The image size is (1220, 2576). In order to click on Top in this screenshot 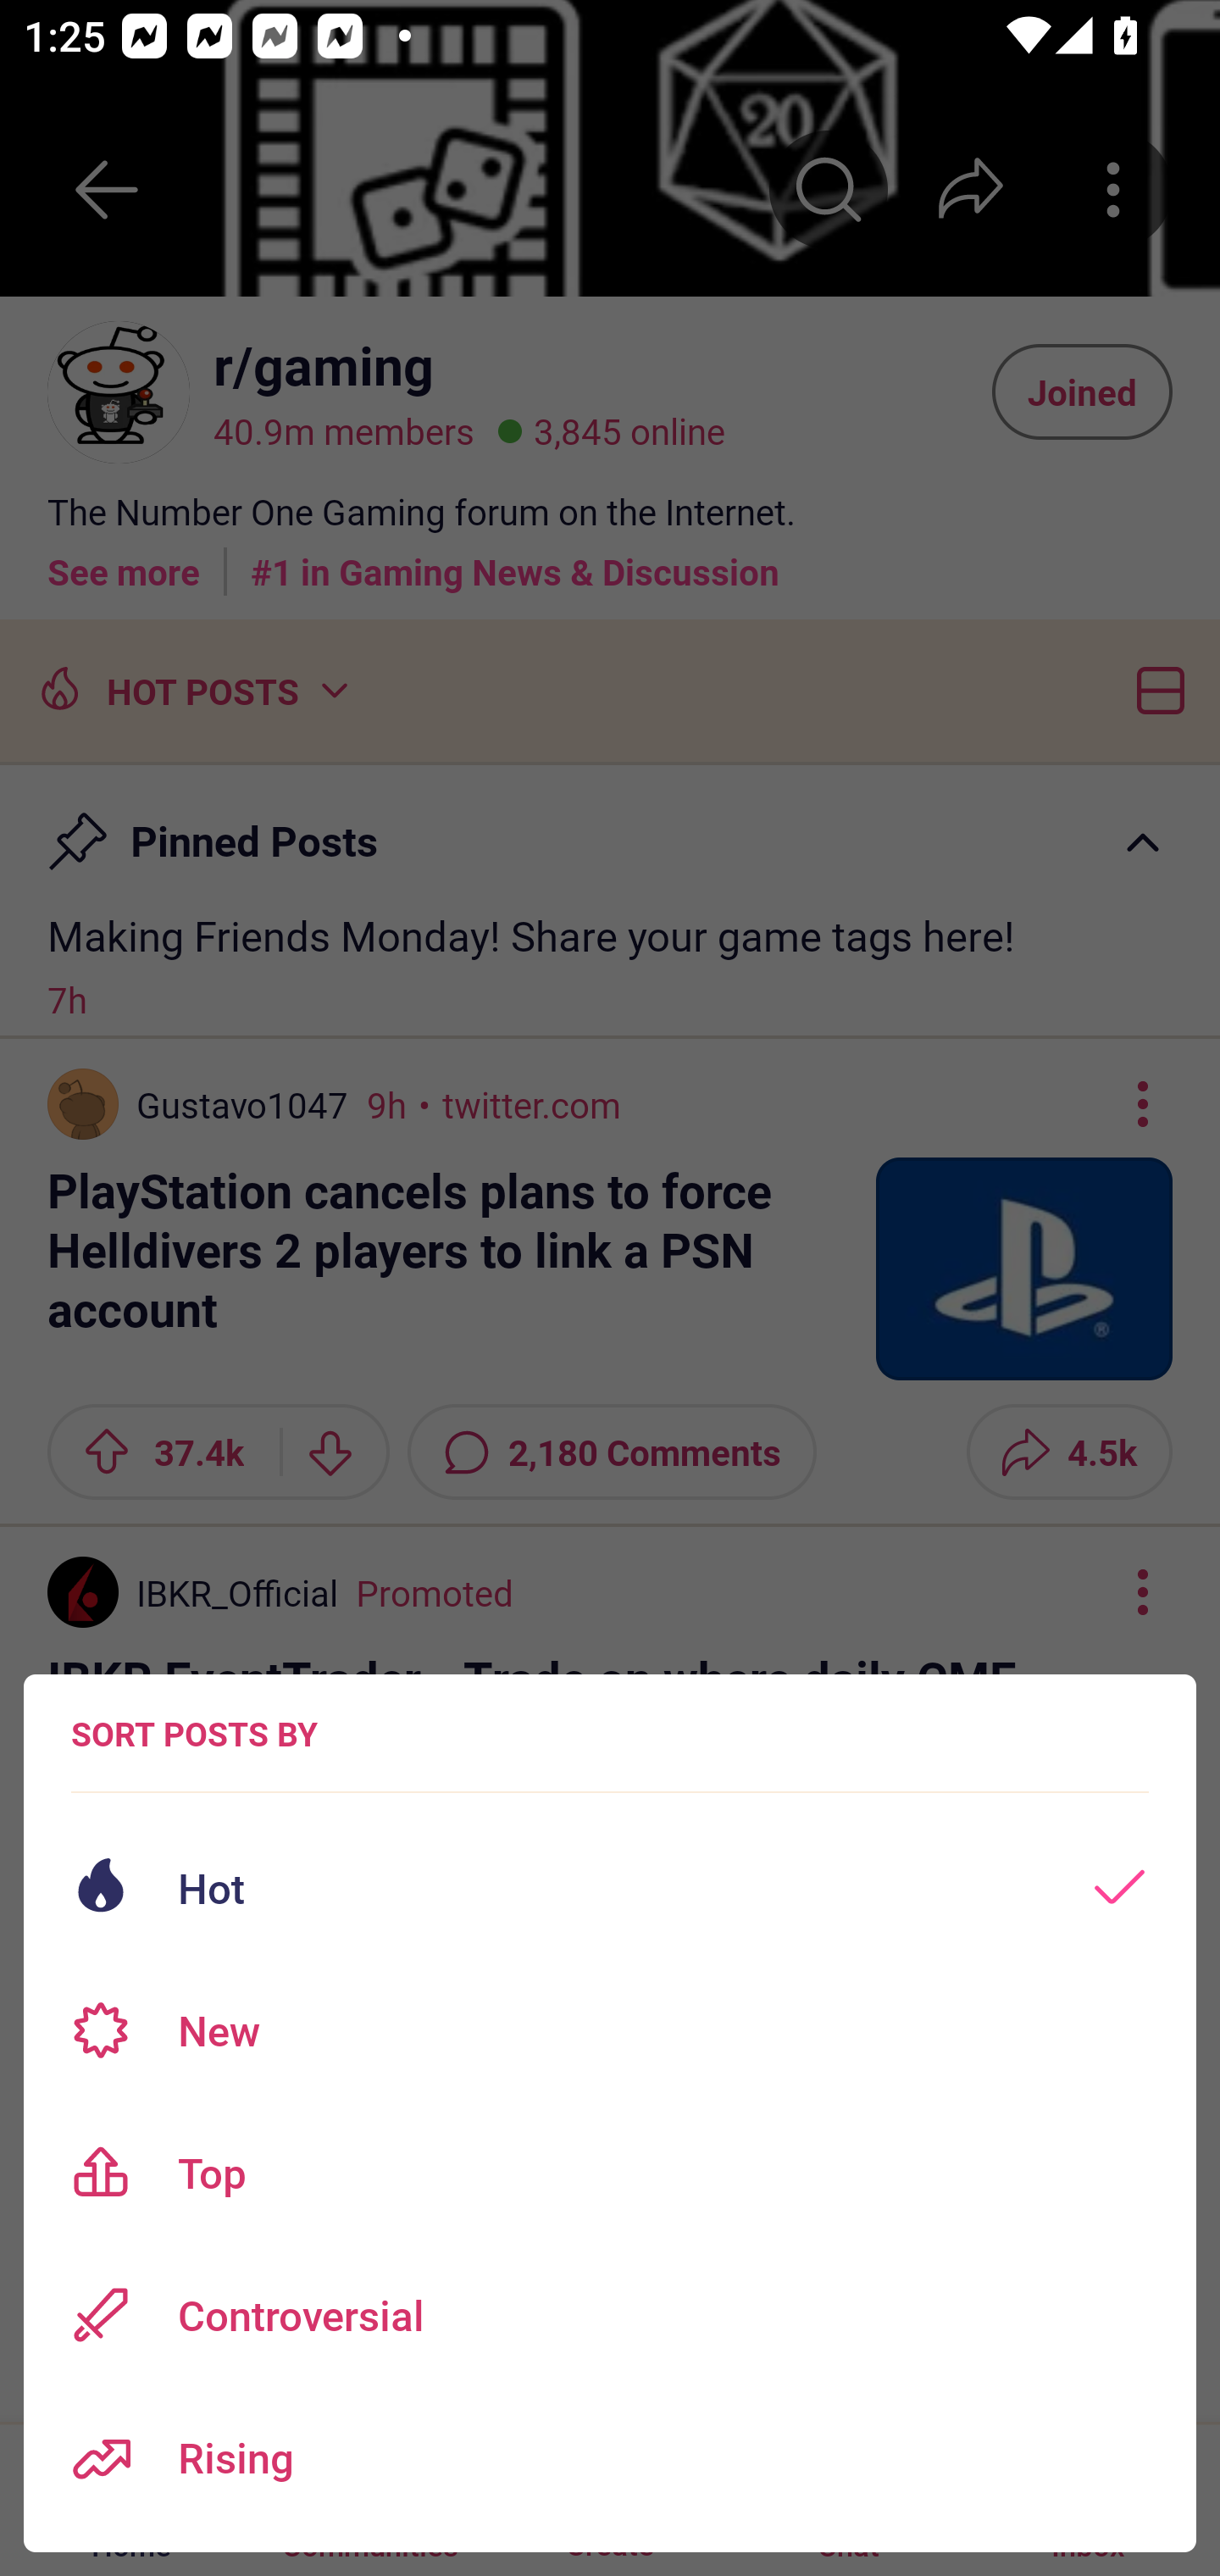, I will do `click(610, 2173)`.